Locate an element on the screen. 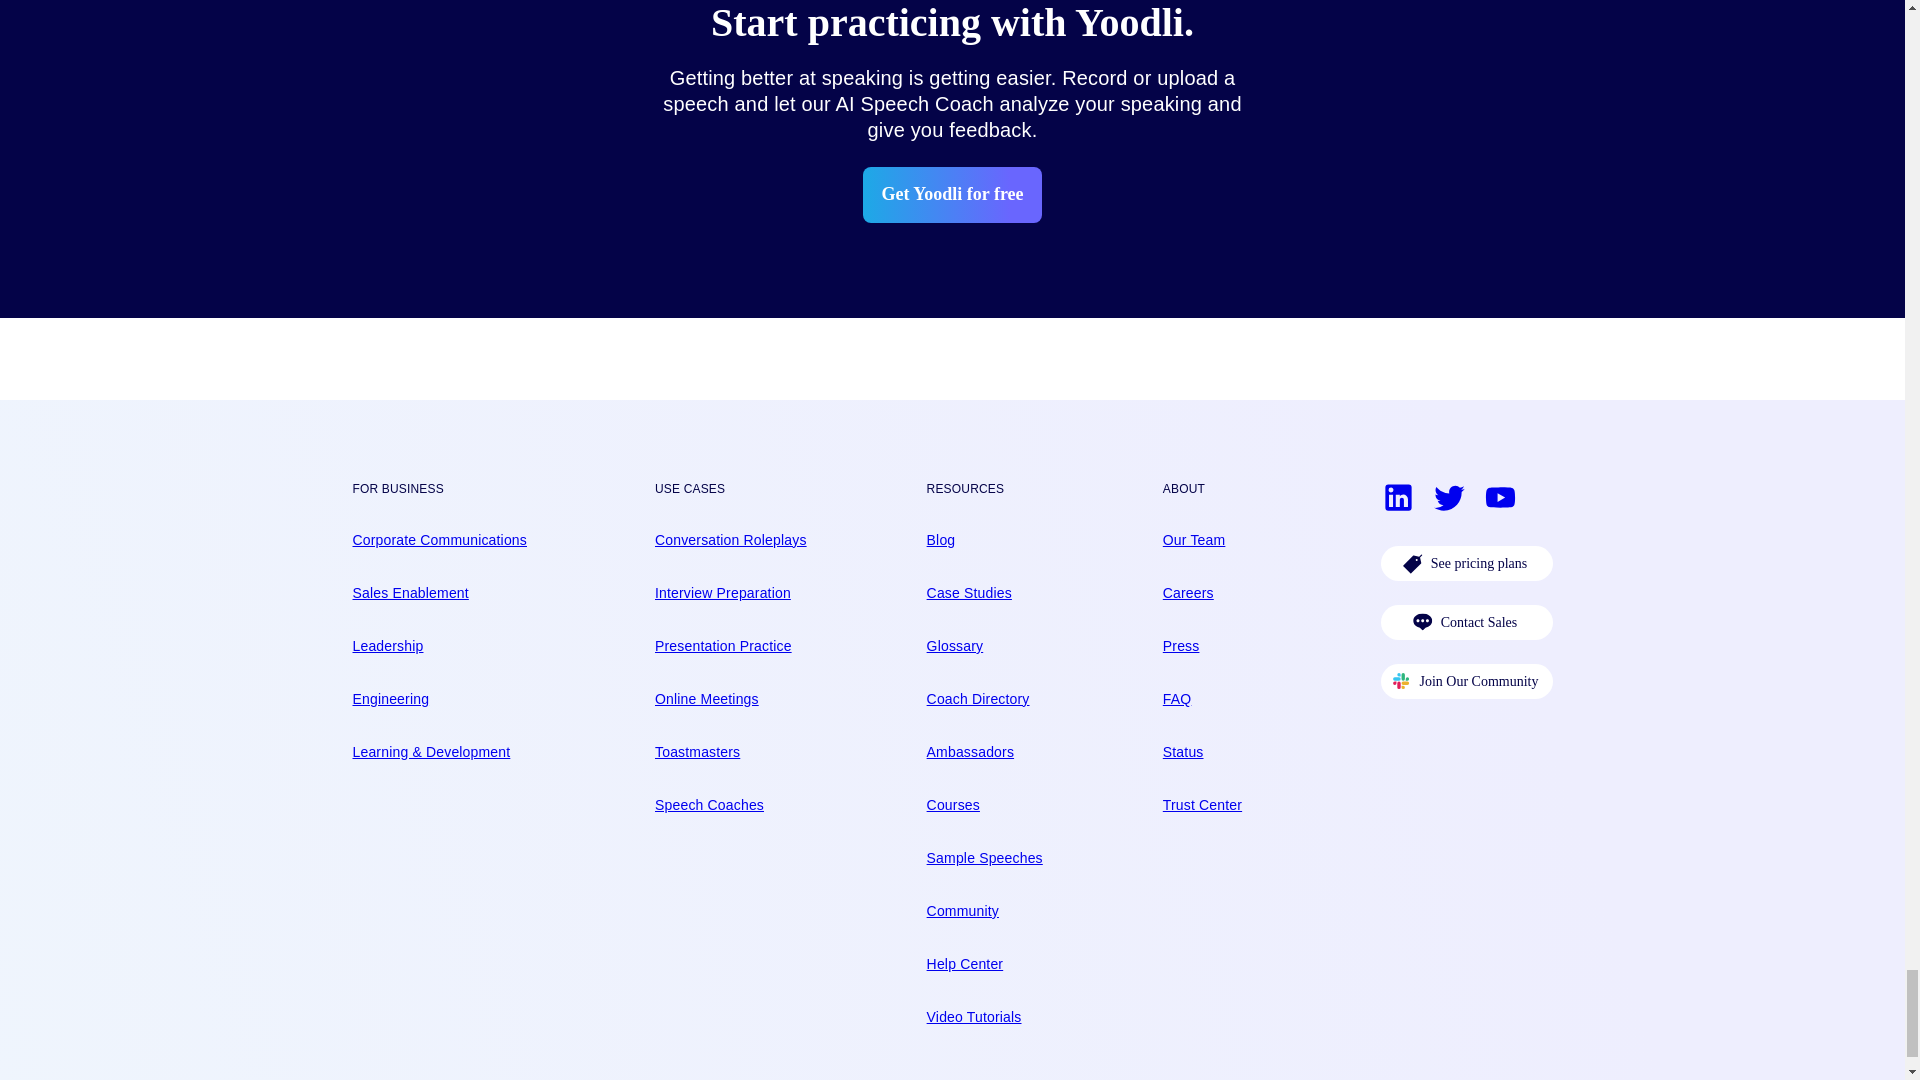 This screenshot has height=1080, width=1920. Presentation Practice is located at coordinates (730, 646).